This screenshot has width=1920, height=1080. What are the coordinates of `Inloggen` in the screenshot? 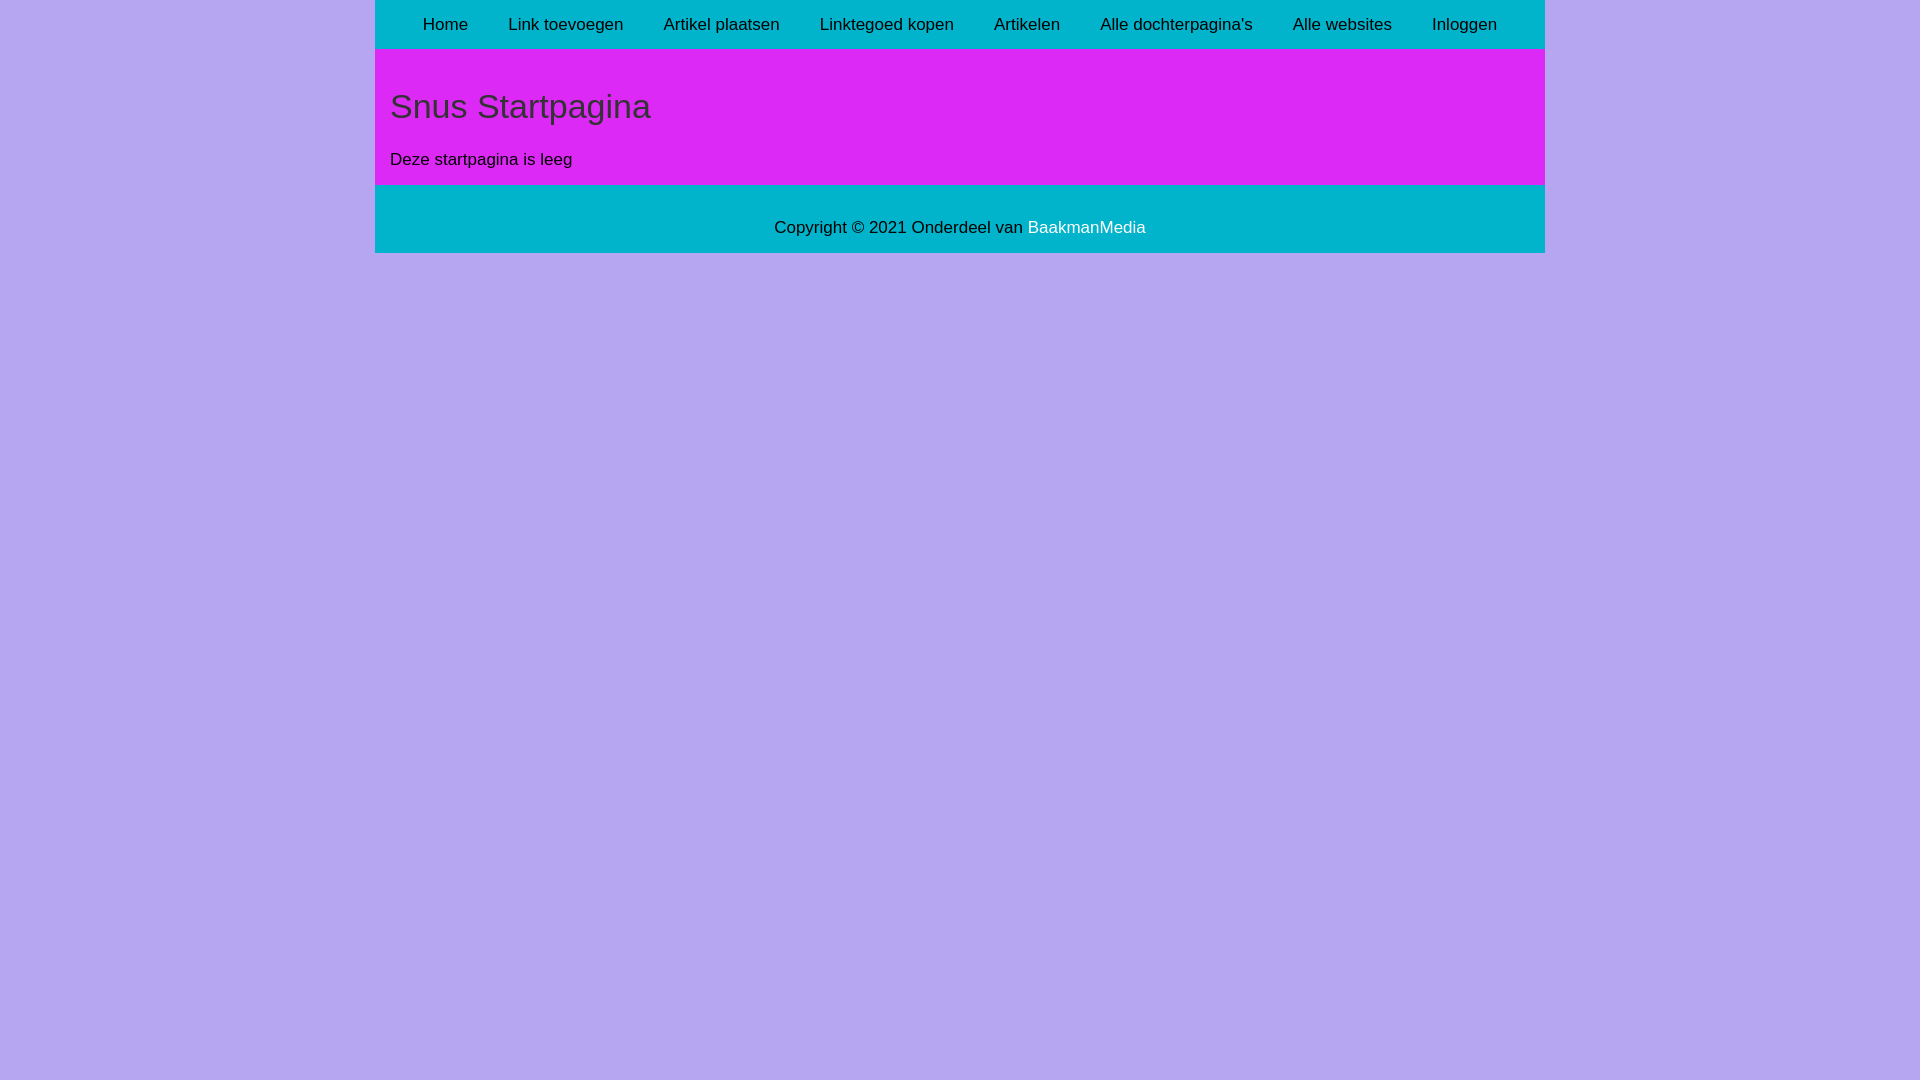 It's located at (1464, 24).